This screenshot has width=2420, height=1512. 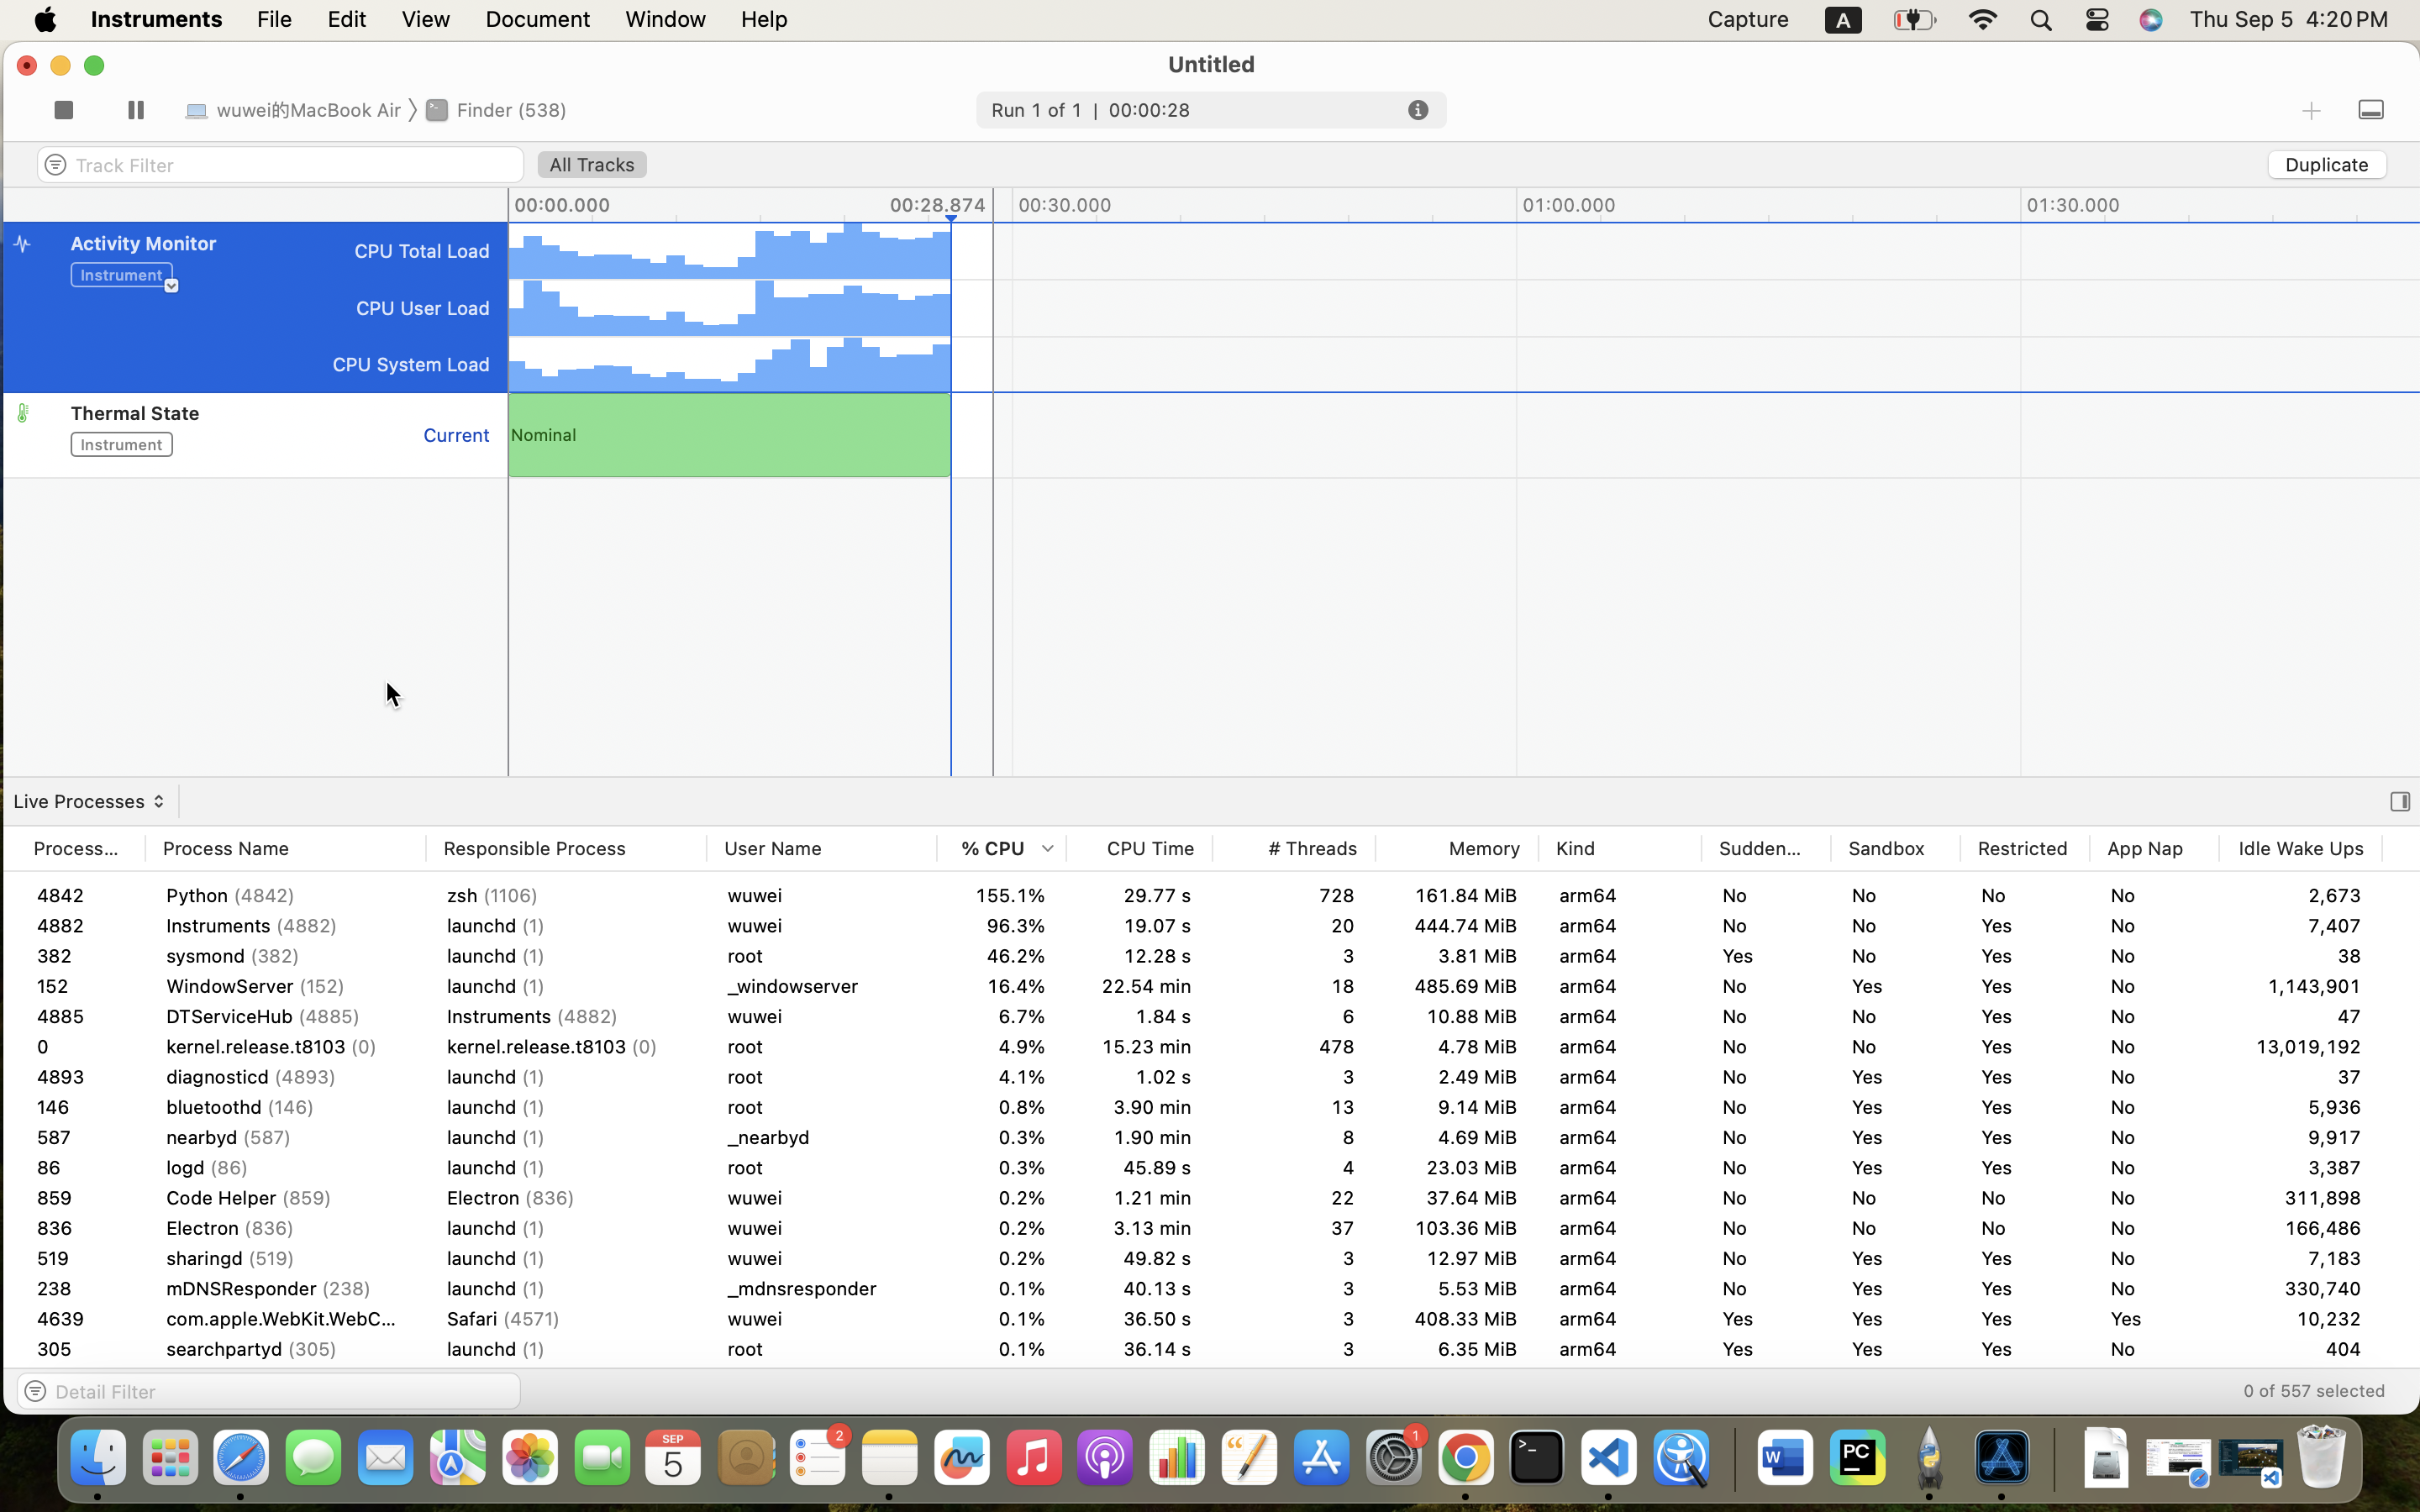 What do you see at coordinates (1002, 1410) in the screenshot?
I see `0.8%` at bounding box center [1002, 1410].